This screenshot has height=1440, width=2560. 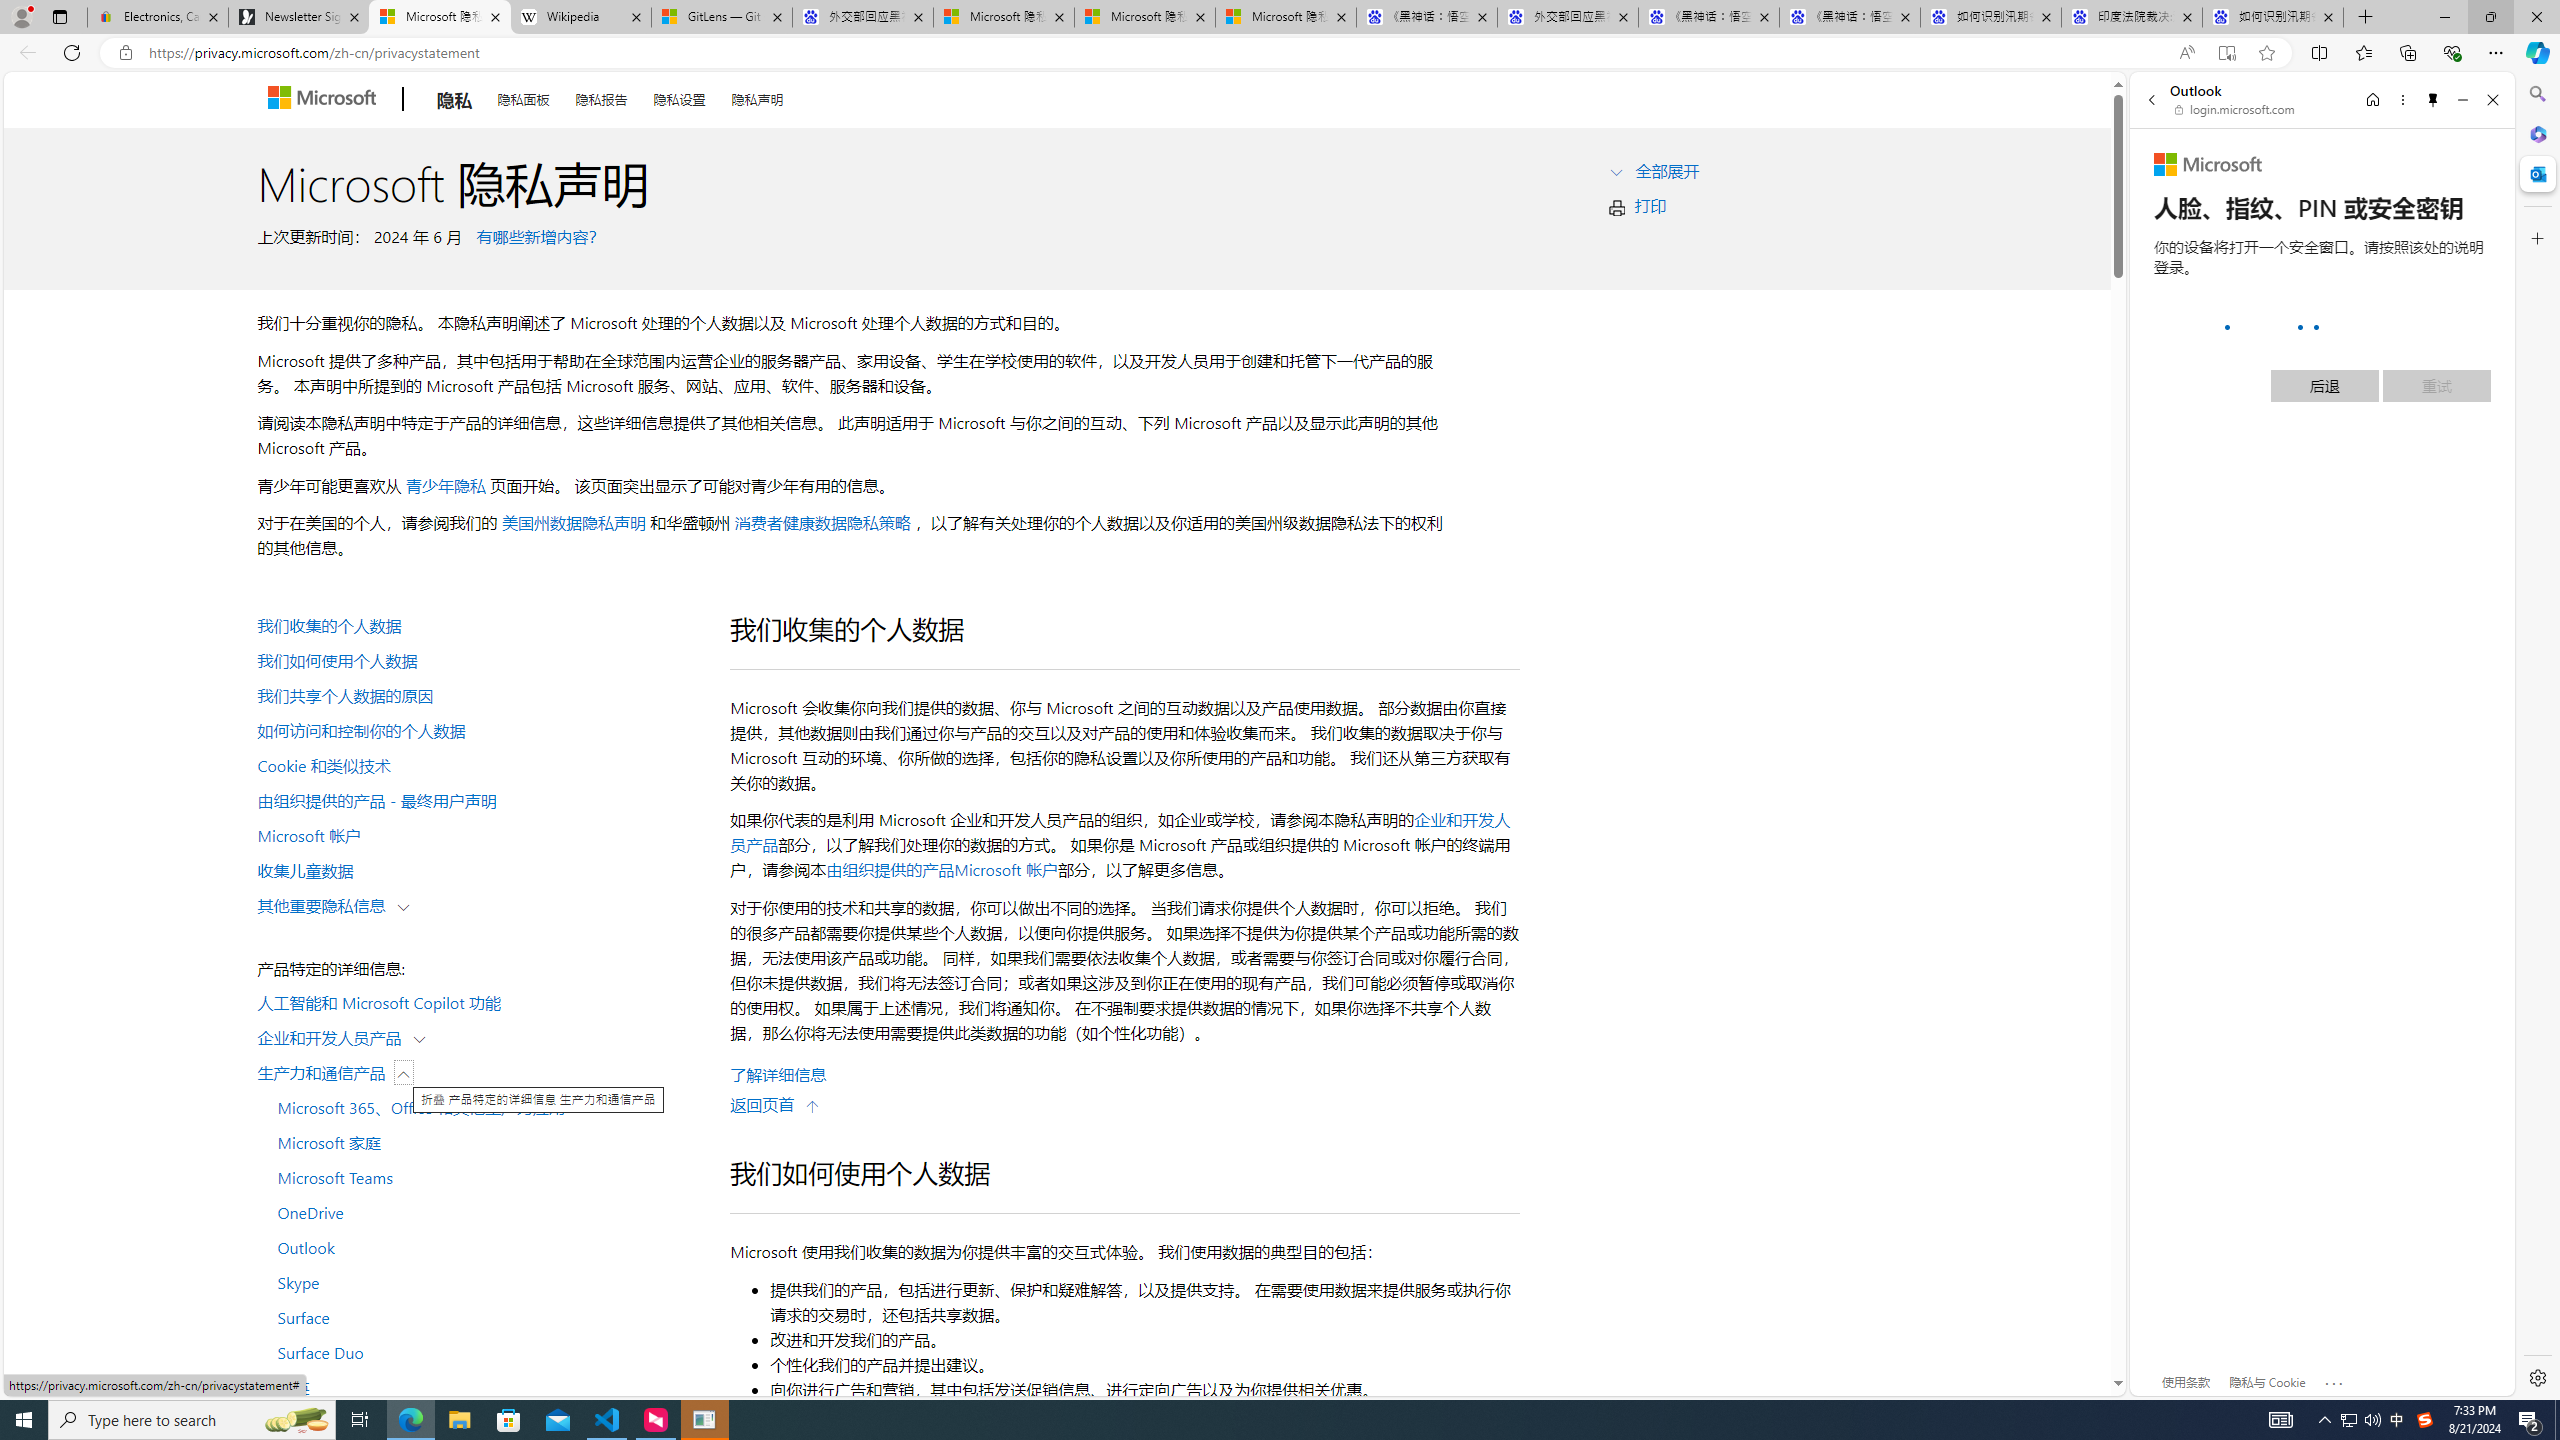 What do you see at coordinates (299, 17) in the screenshot?
I see `Newsletter Sign Up` at bounding box center [299, 17].